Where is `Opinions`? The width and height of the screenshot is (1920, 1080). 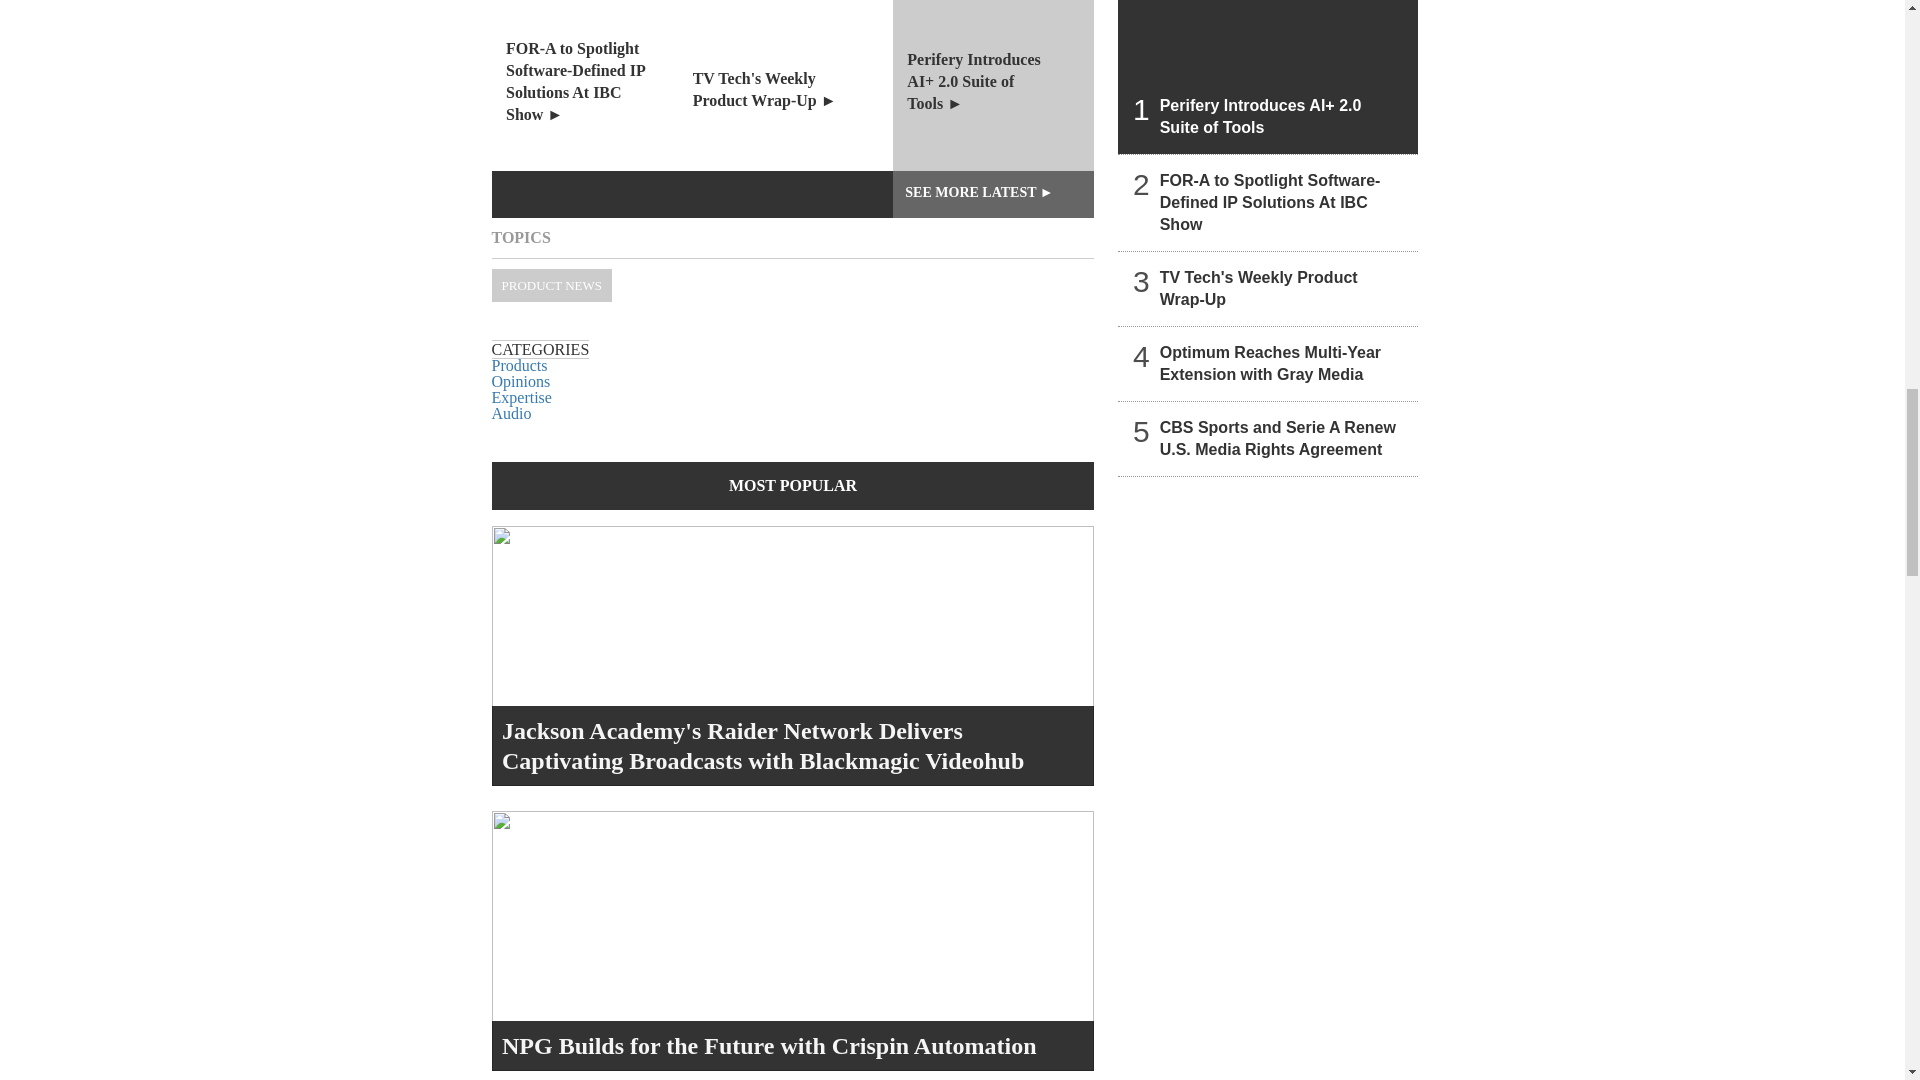
Opinions is located at coordinates (521, 380).